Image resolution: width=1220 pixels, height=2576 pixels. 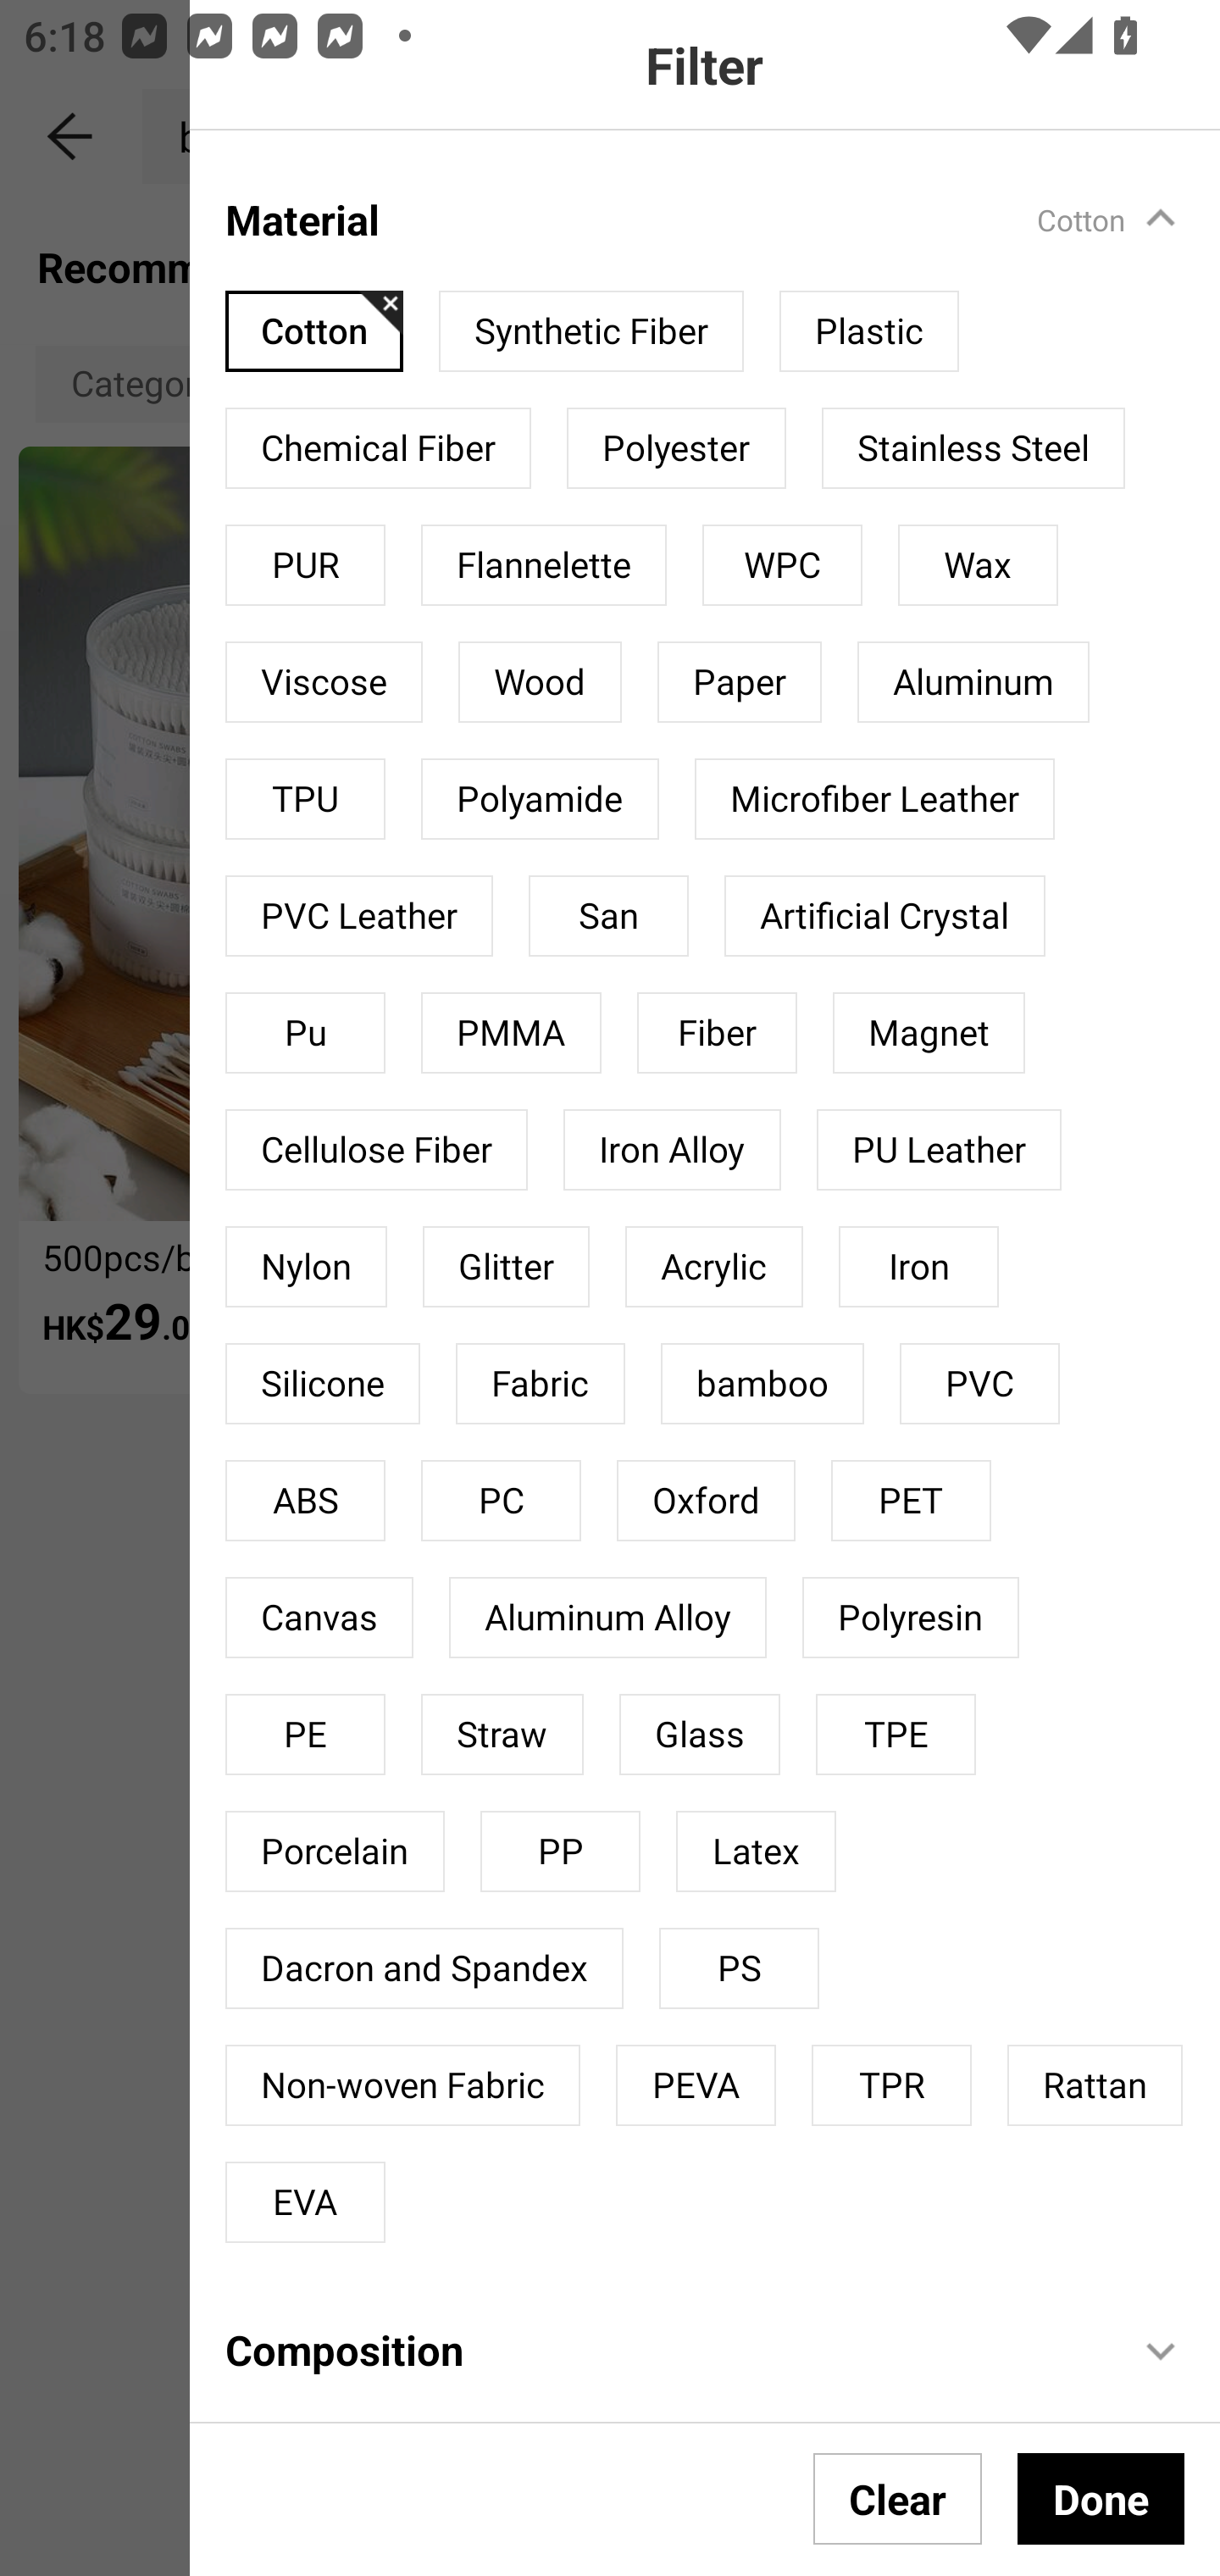 I want to click on PU Leather, so click(x=939, y=1150).